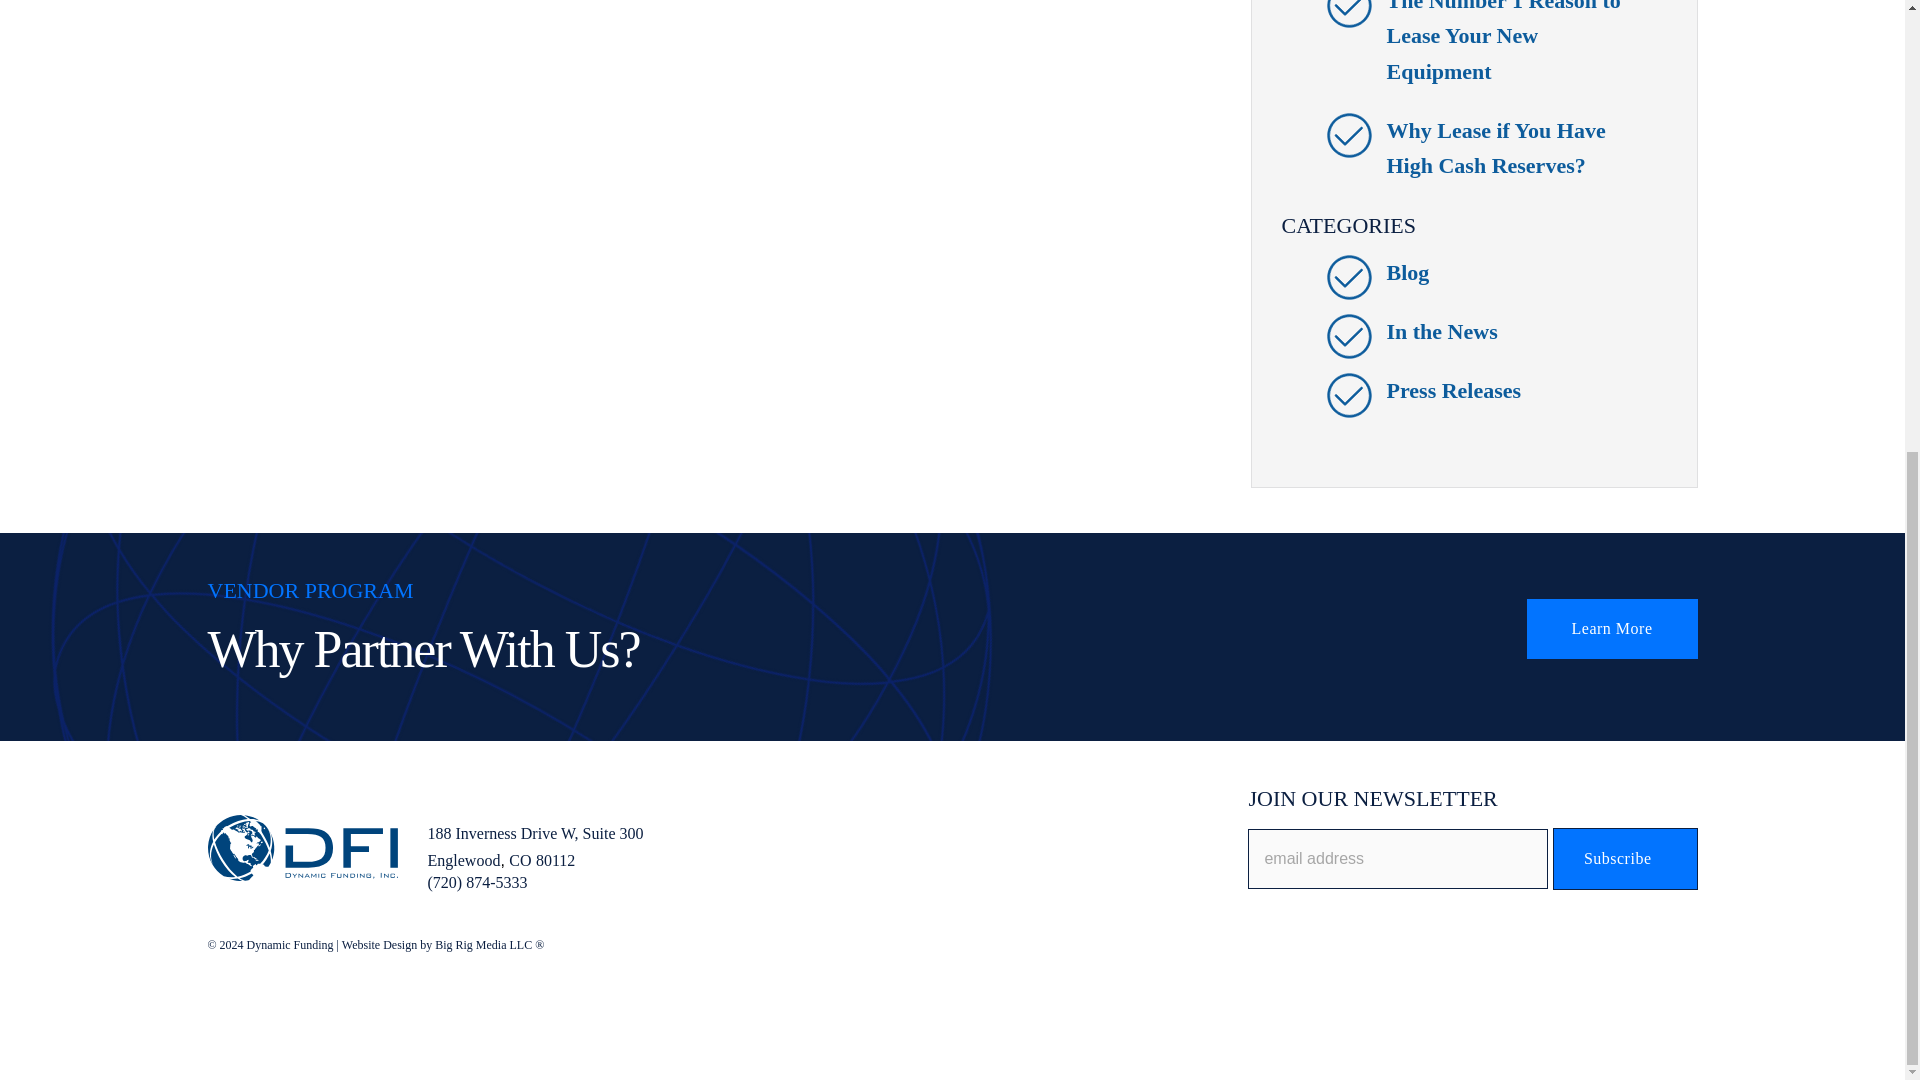  What do you see at coordinates (302, 848) in the screenshot?
I see `Dynamic Funding` at bounding box center [302, 848].